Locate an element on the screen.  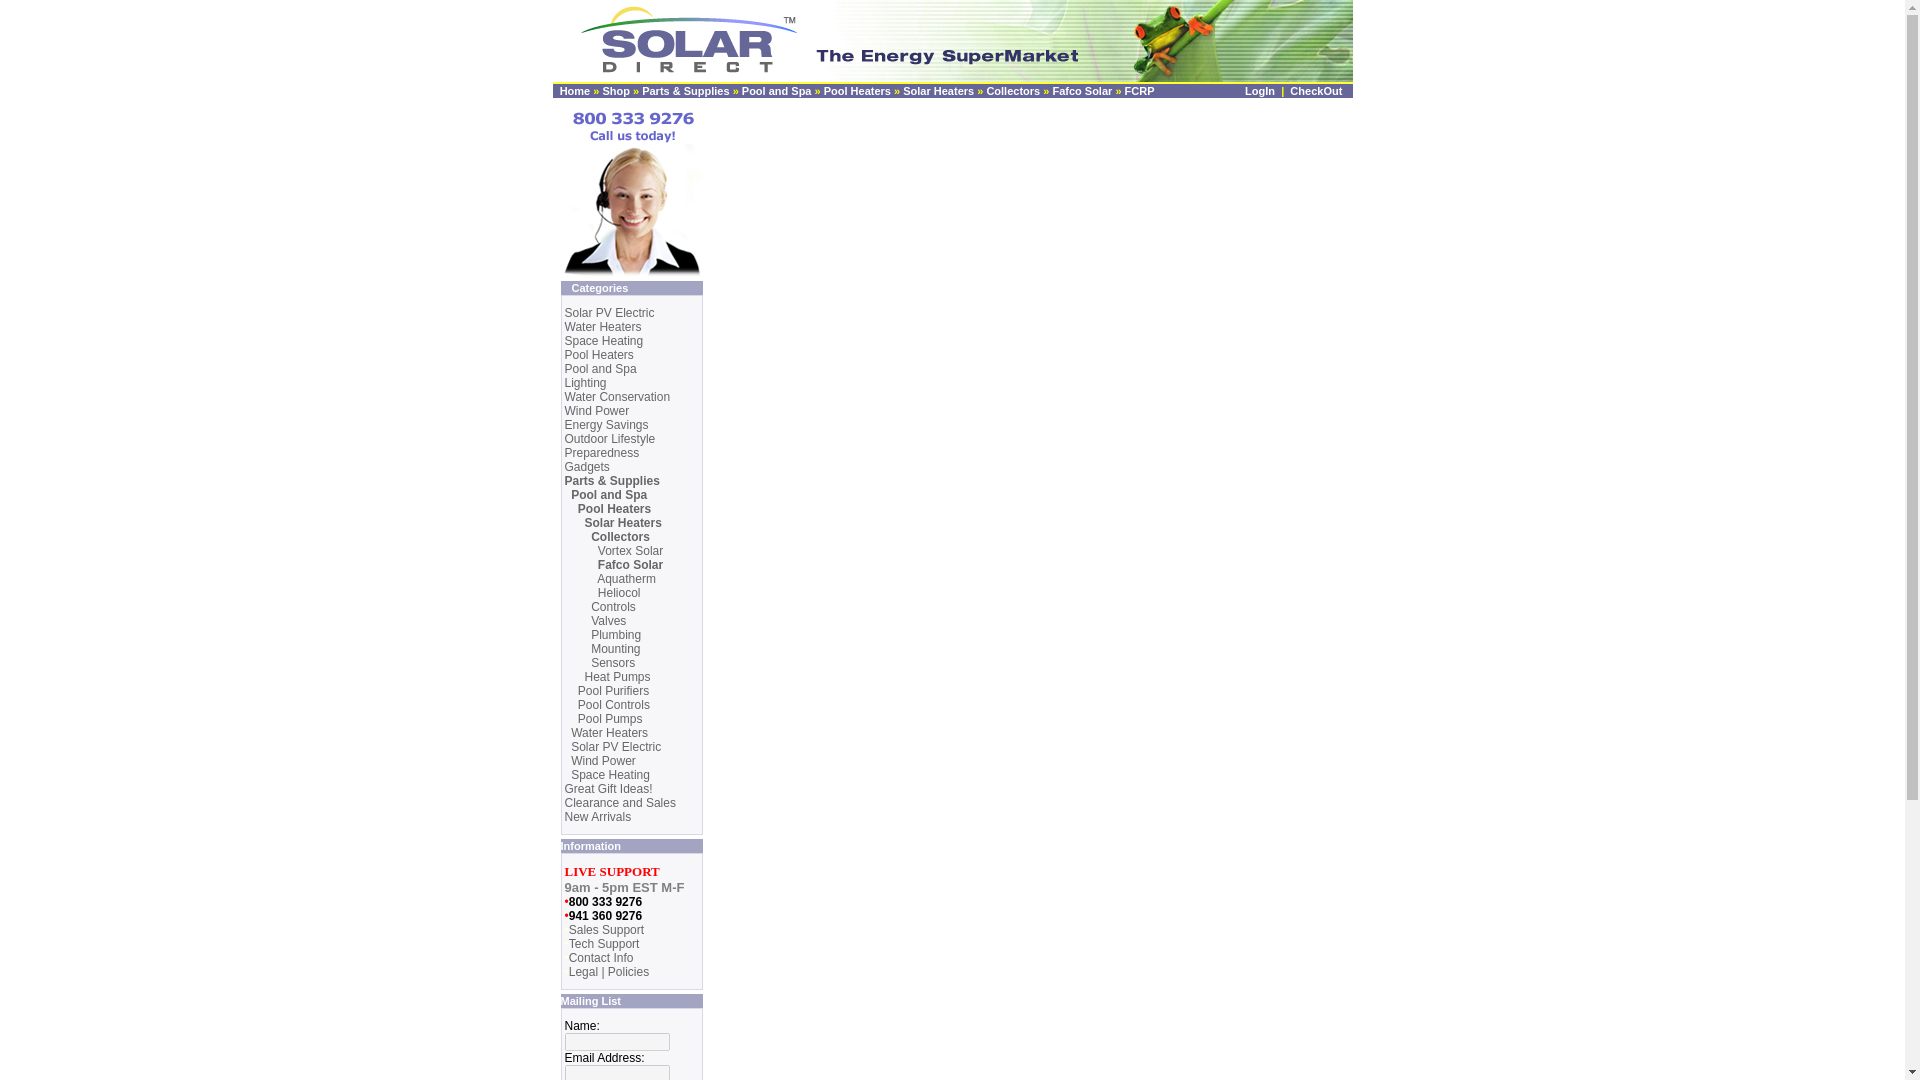
Collectors is located at coordinates (620, 537).